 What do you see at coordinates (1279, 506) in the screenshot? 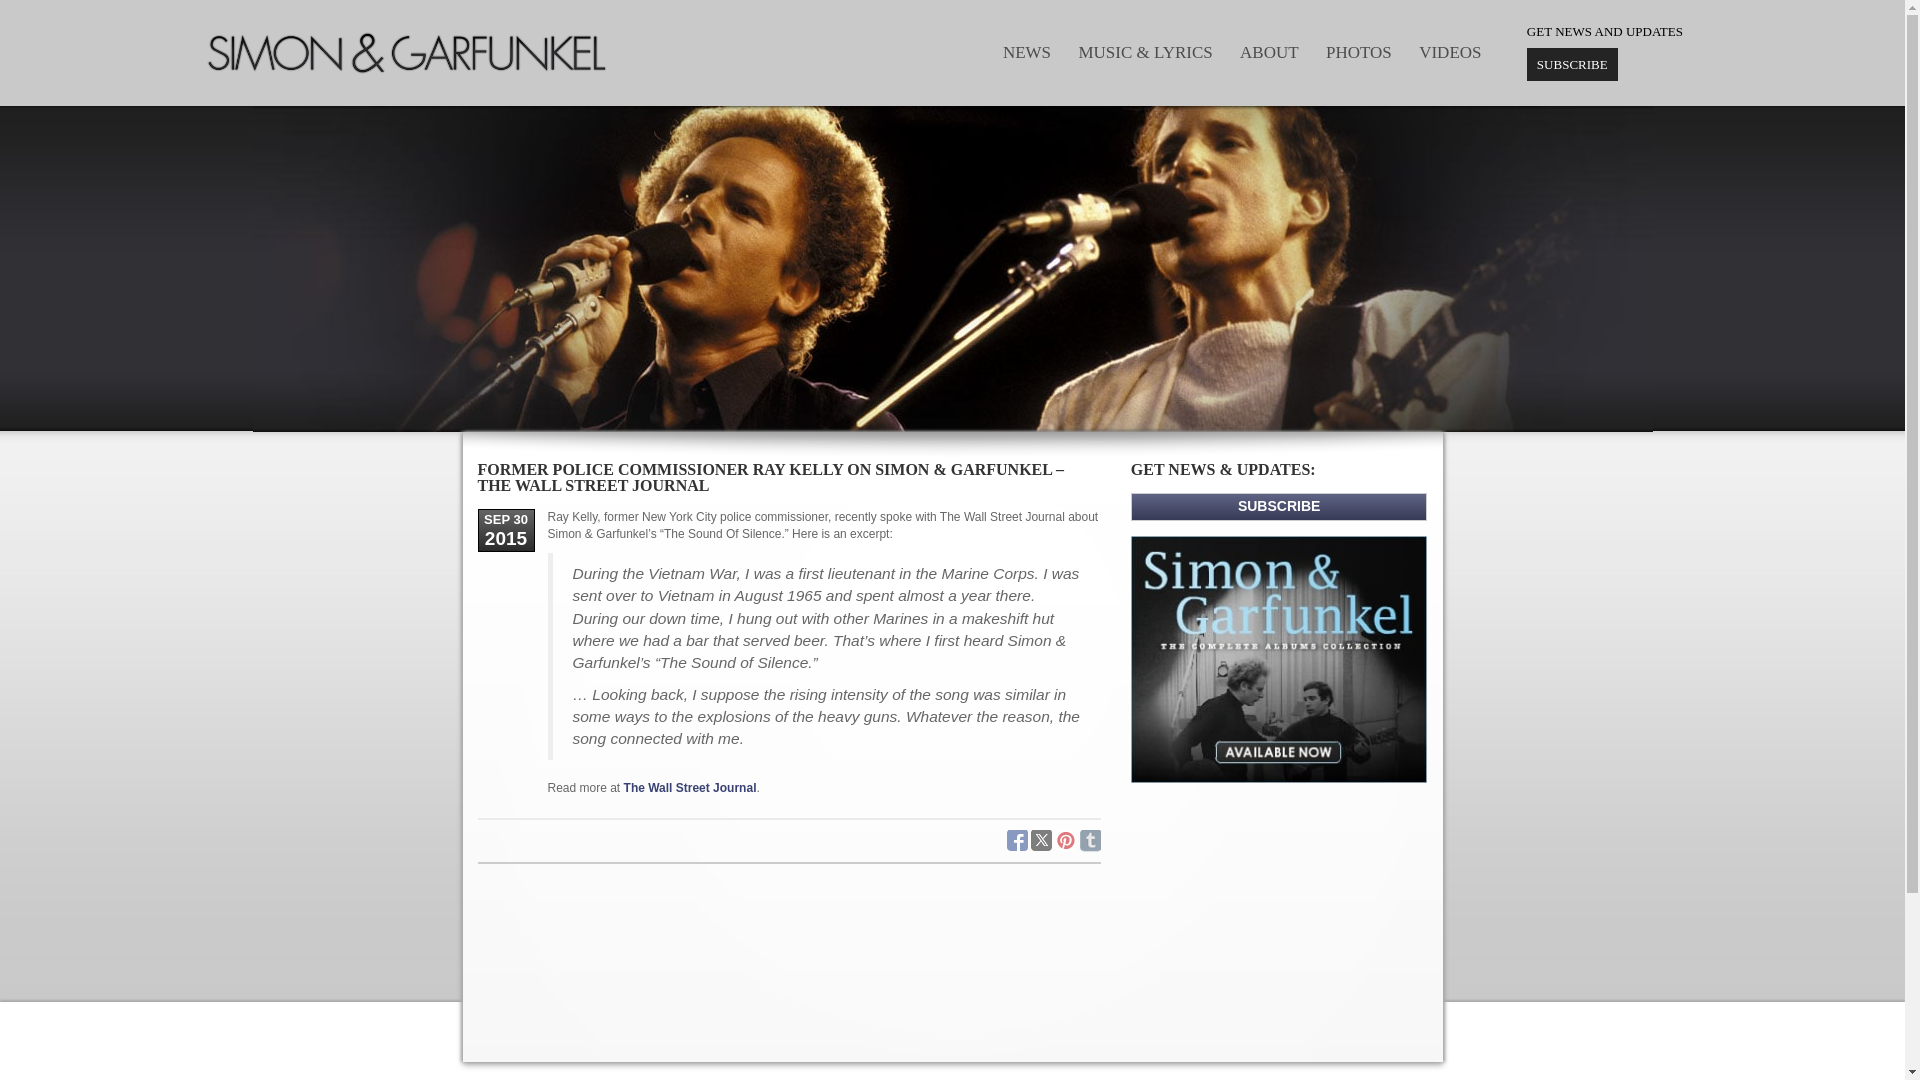
I see `SUBSCRIBE` at bounding box center [1279, 506].